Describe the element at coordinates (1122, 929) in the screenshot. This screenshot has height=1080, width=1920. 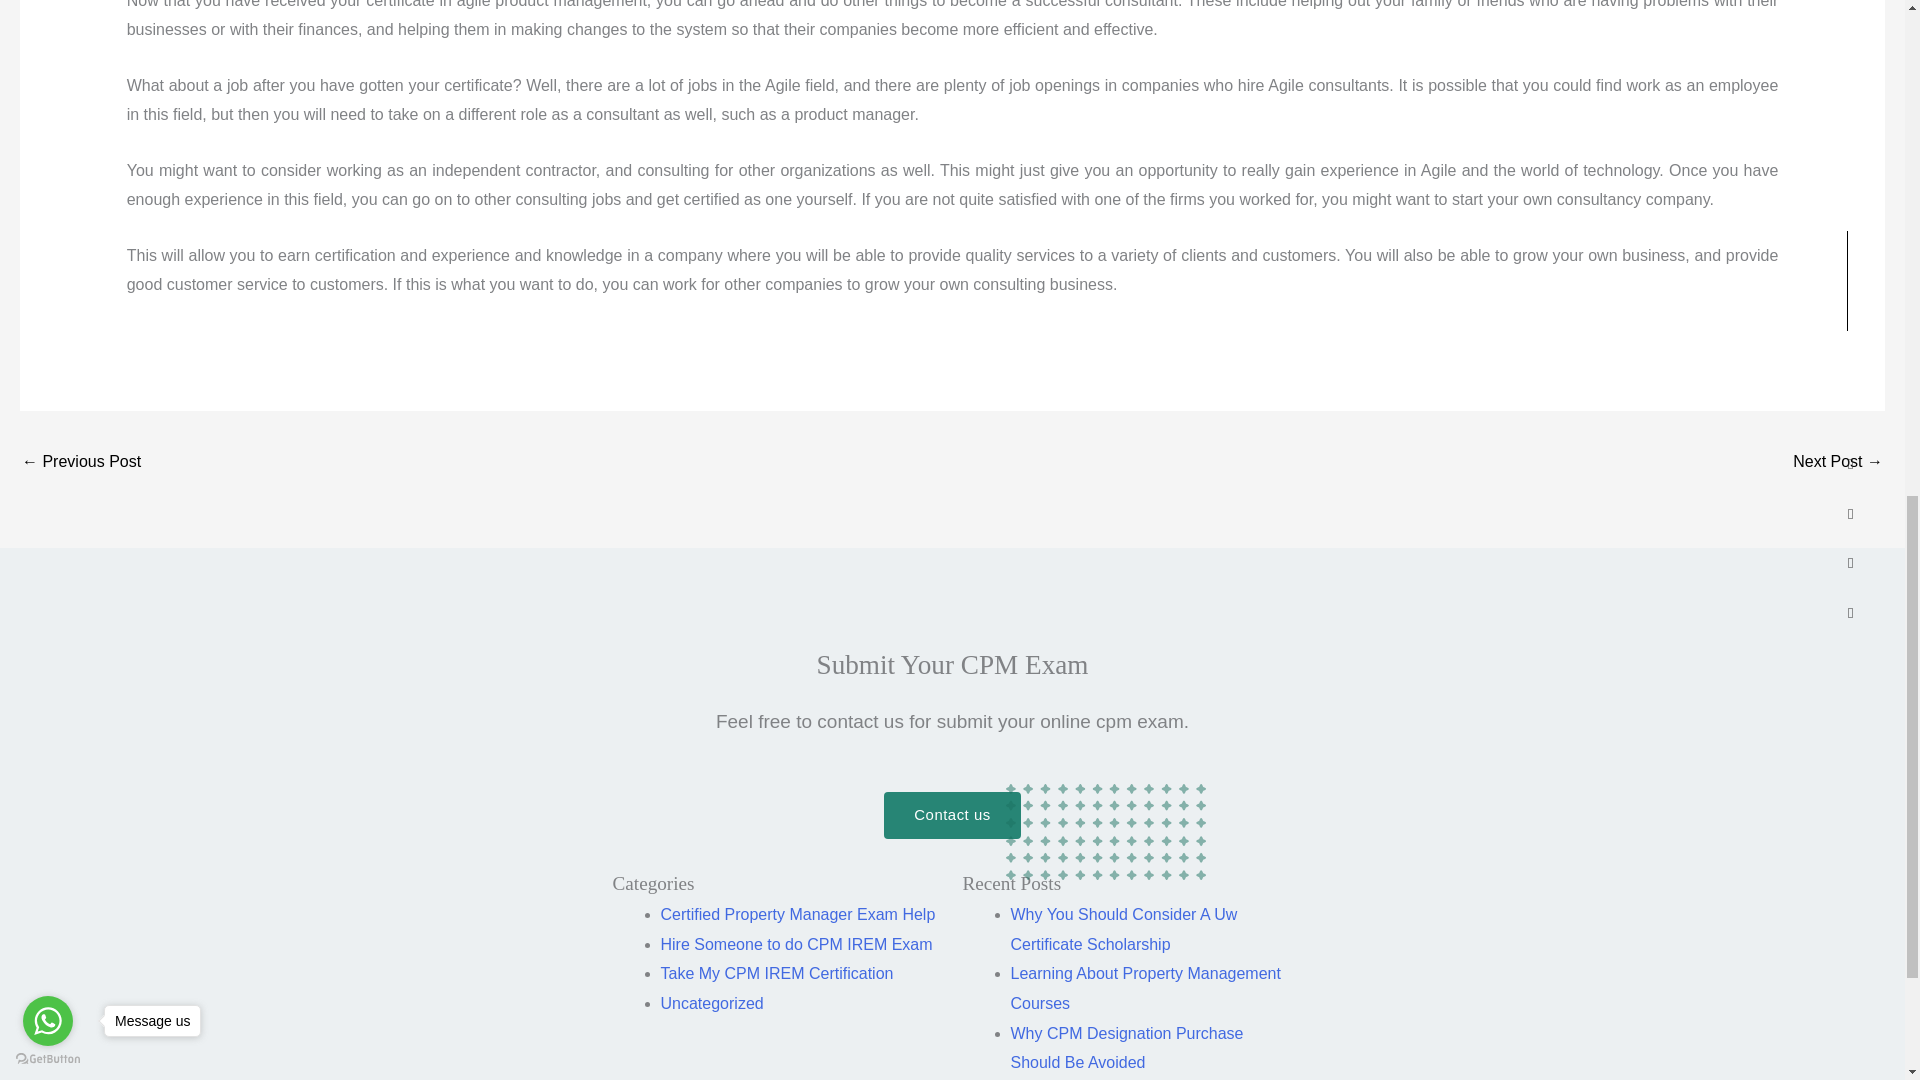
I see `Why You Should Consider A Uw Certificate Scholarship` at that location.